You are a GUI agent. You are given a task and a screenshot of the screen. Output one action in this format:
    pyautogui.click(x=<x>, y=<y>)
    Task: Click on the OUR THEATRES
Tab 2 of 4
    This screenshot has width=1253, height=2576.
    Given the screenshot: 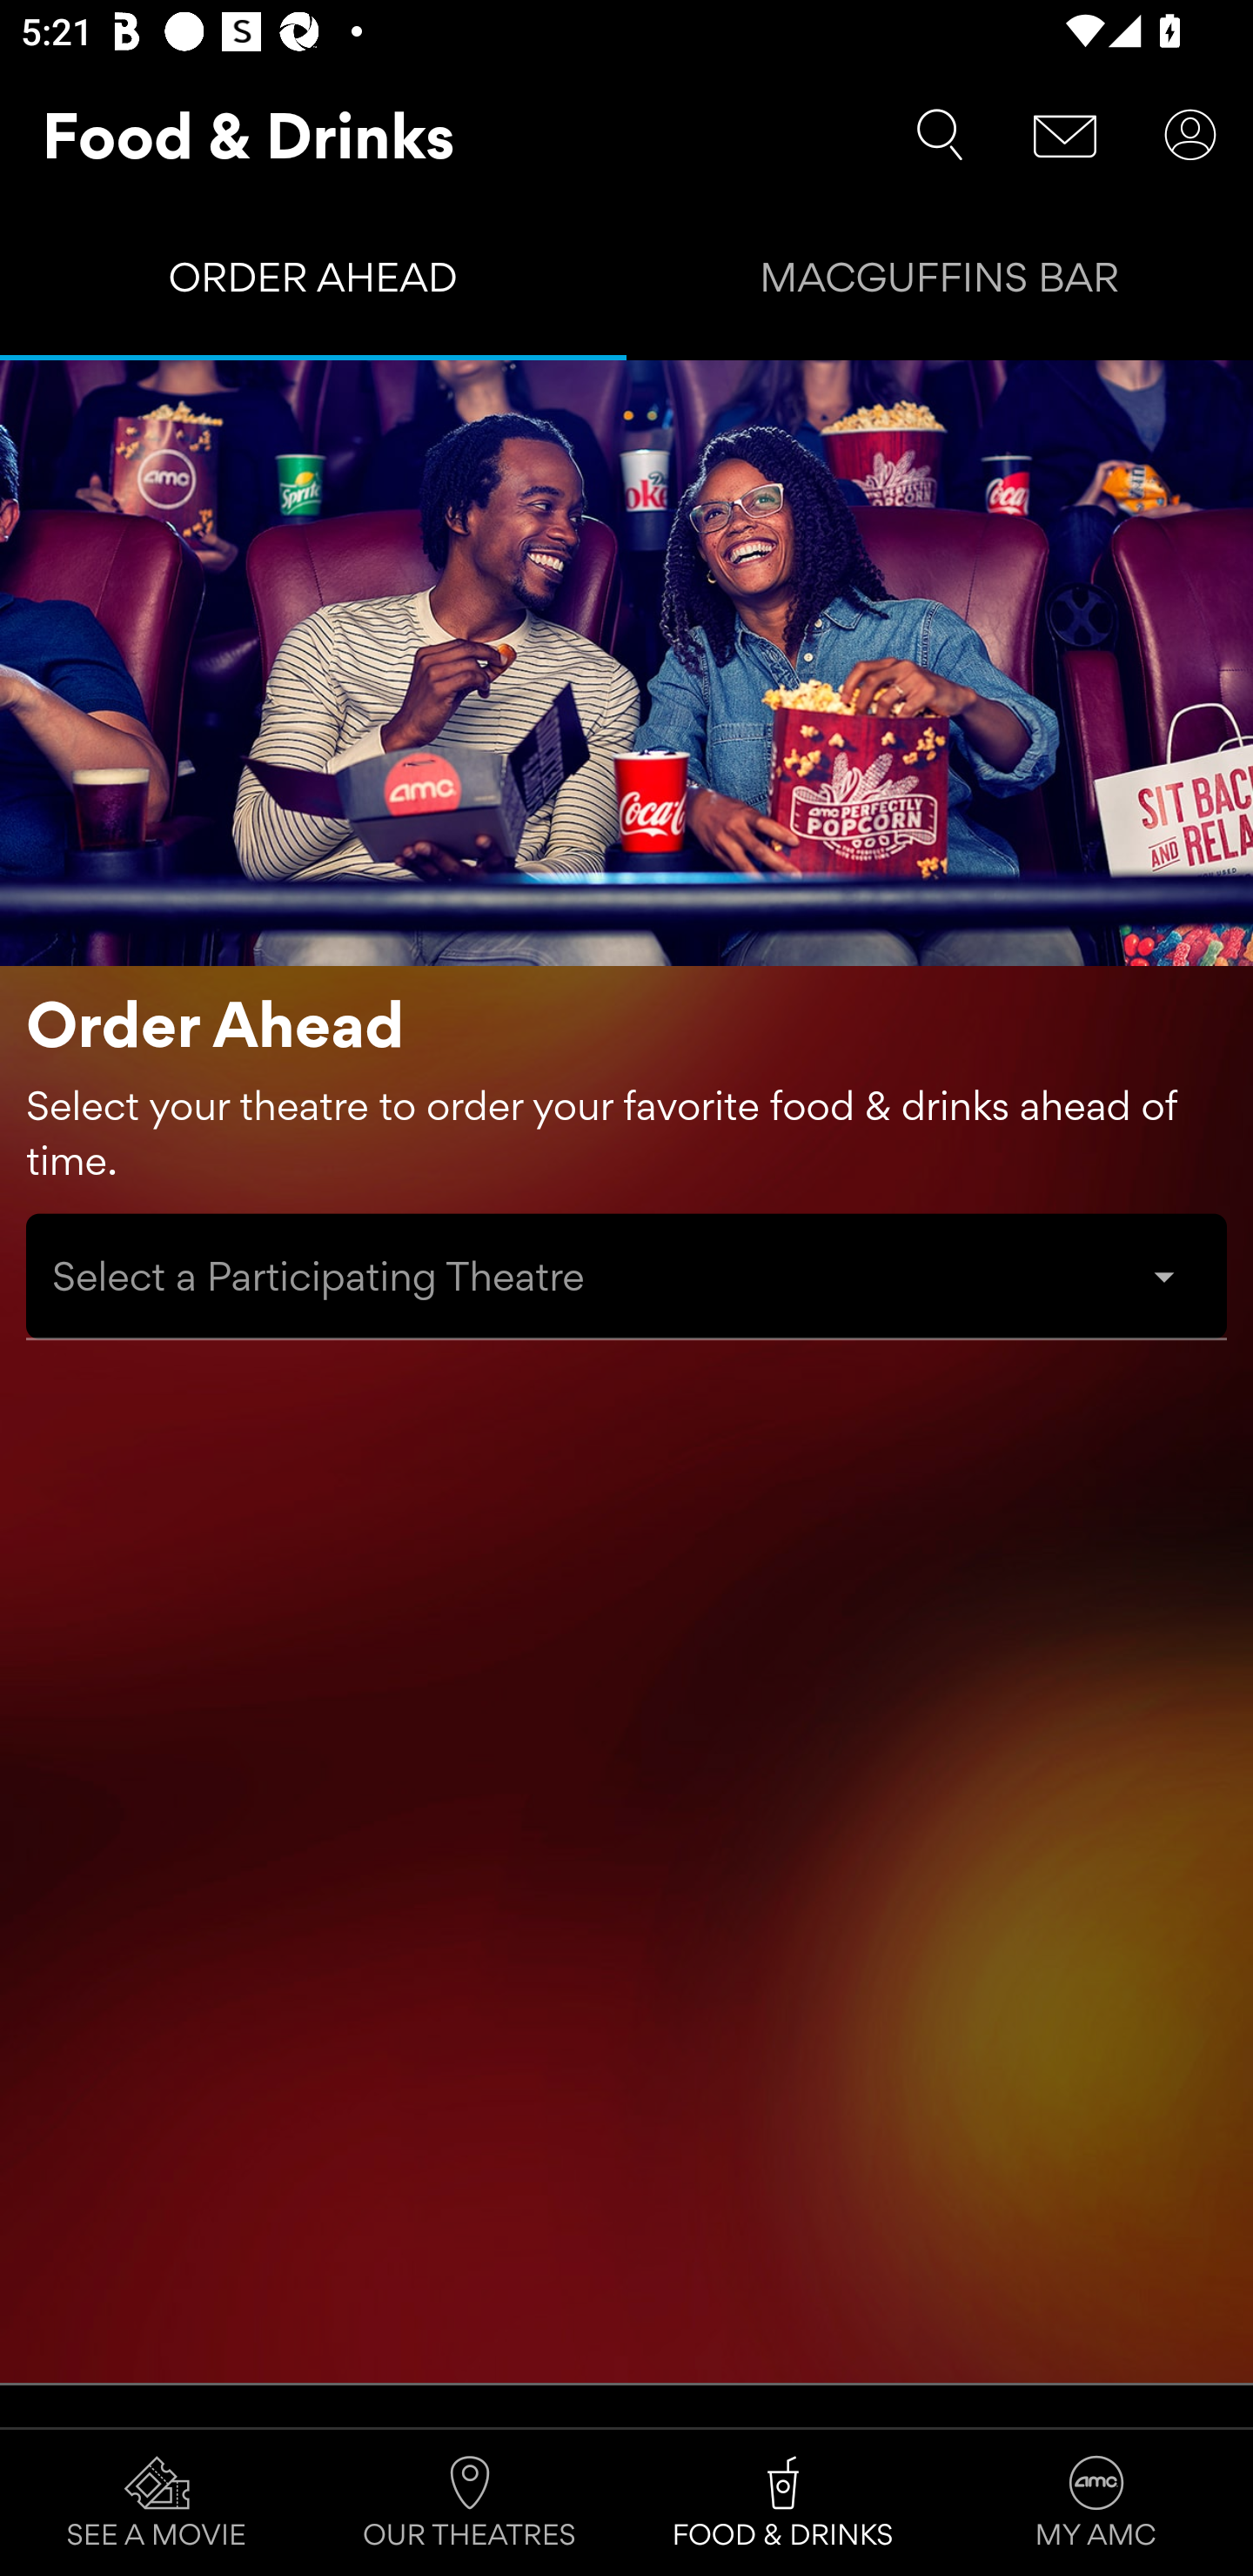 What is the action you would take?
    pyautogui.click(x=470, y=2503)
    